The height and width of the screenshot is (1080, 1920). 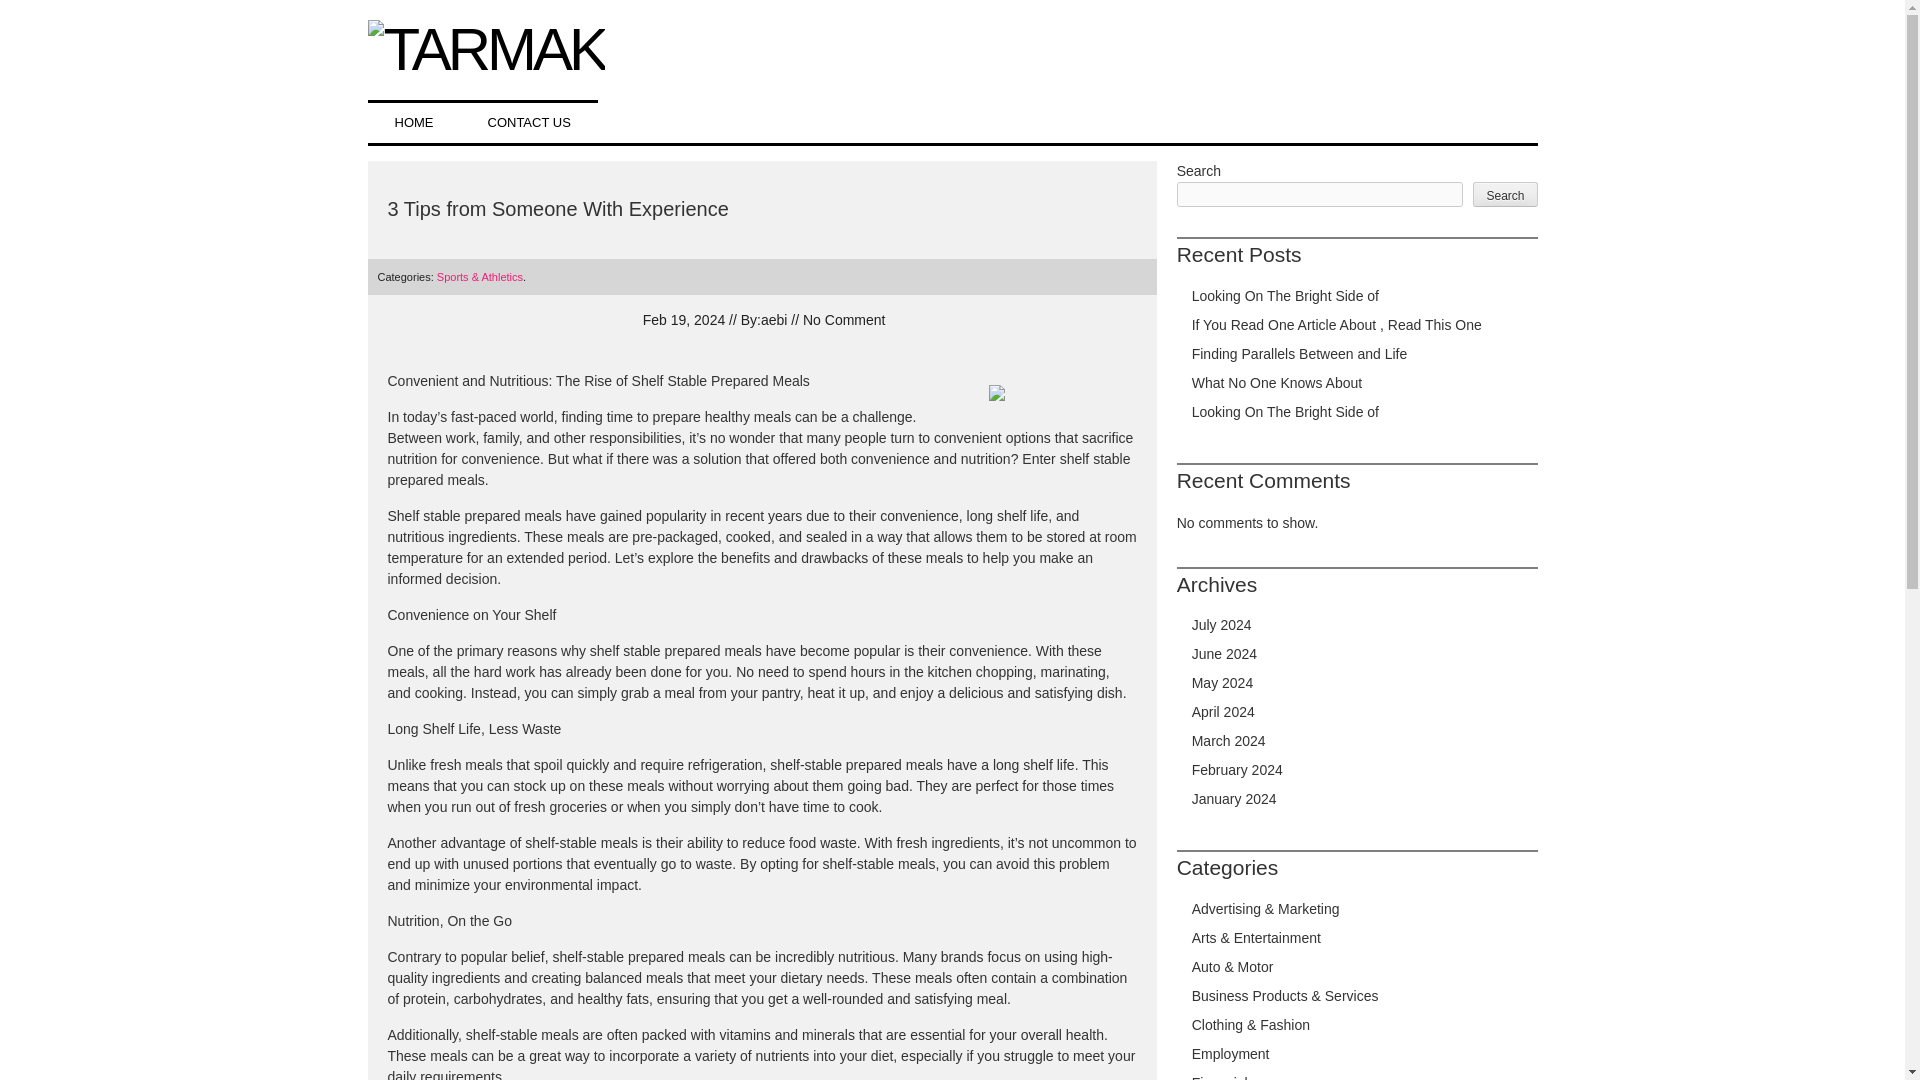 What do you see at coordinates (1504, 195) in the screenshot?
I see `Search` at bounding box center [1504, 195].